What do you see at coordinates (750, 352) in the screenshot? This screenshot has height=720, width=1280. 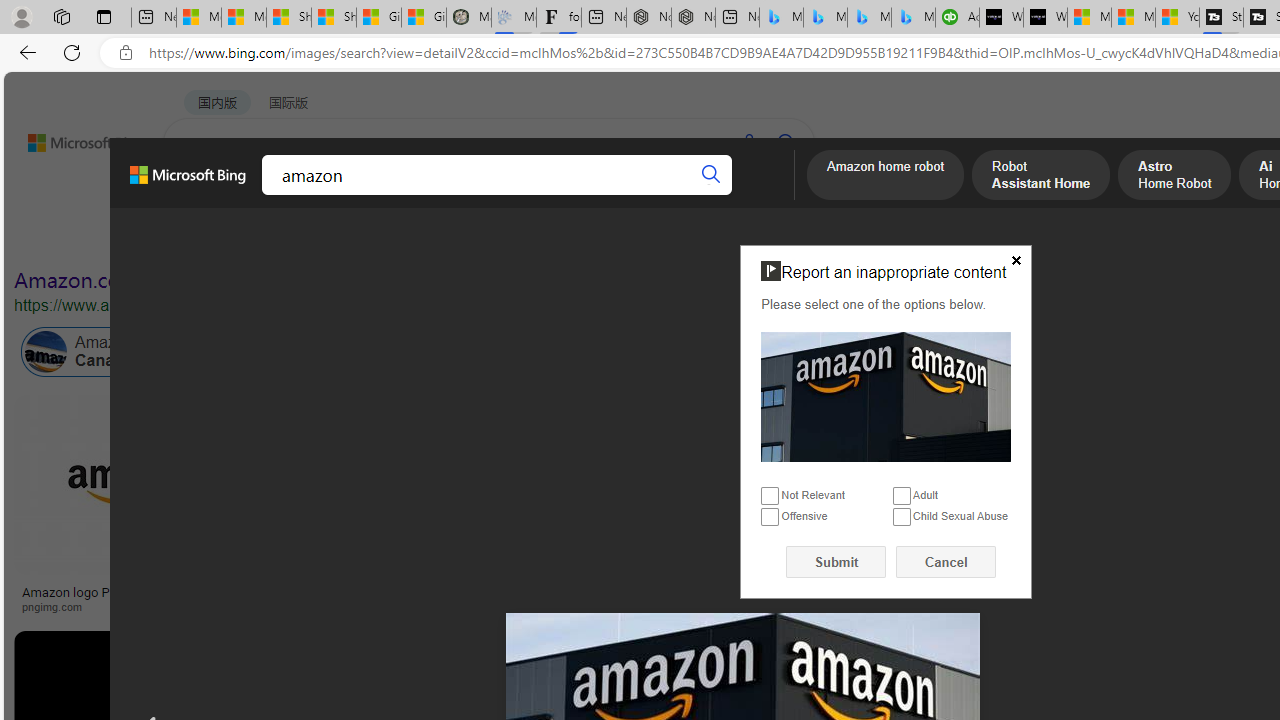 I see `Amazon Animals` at bounding box center [750, 352].